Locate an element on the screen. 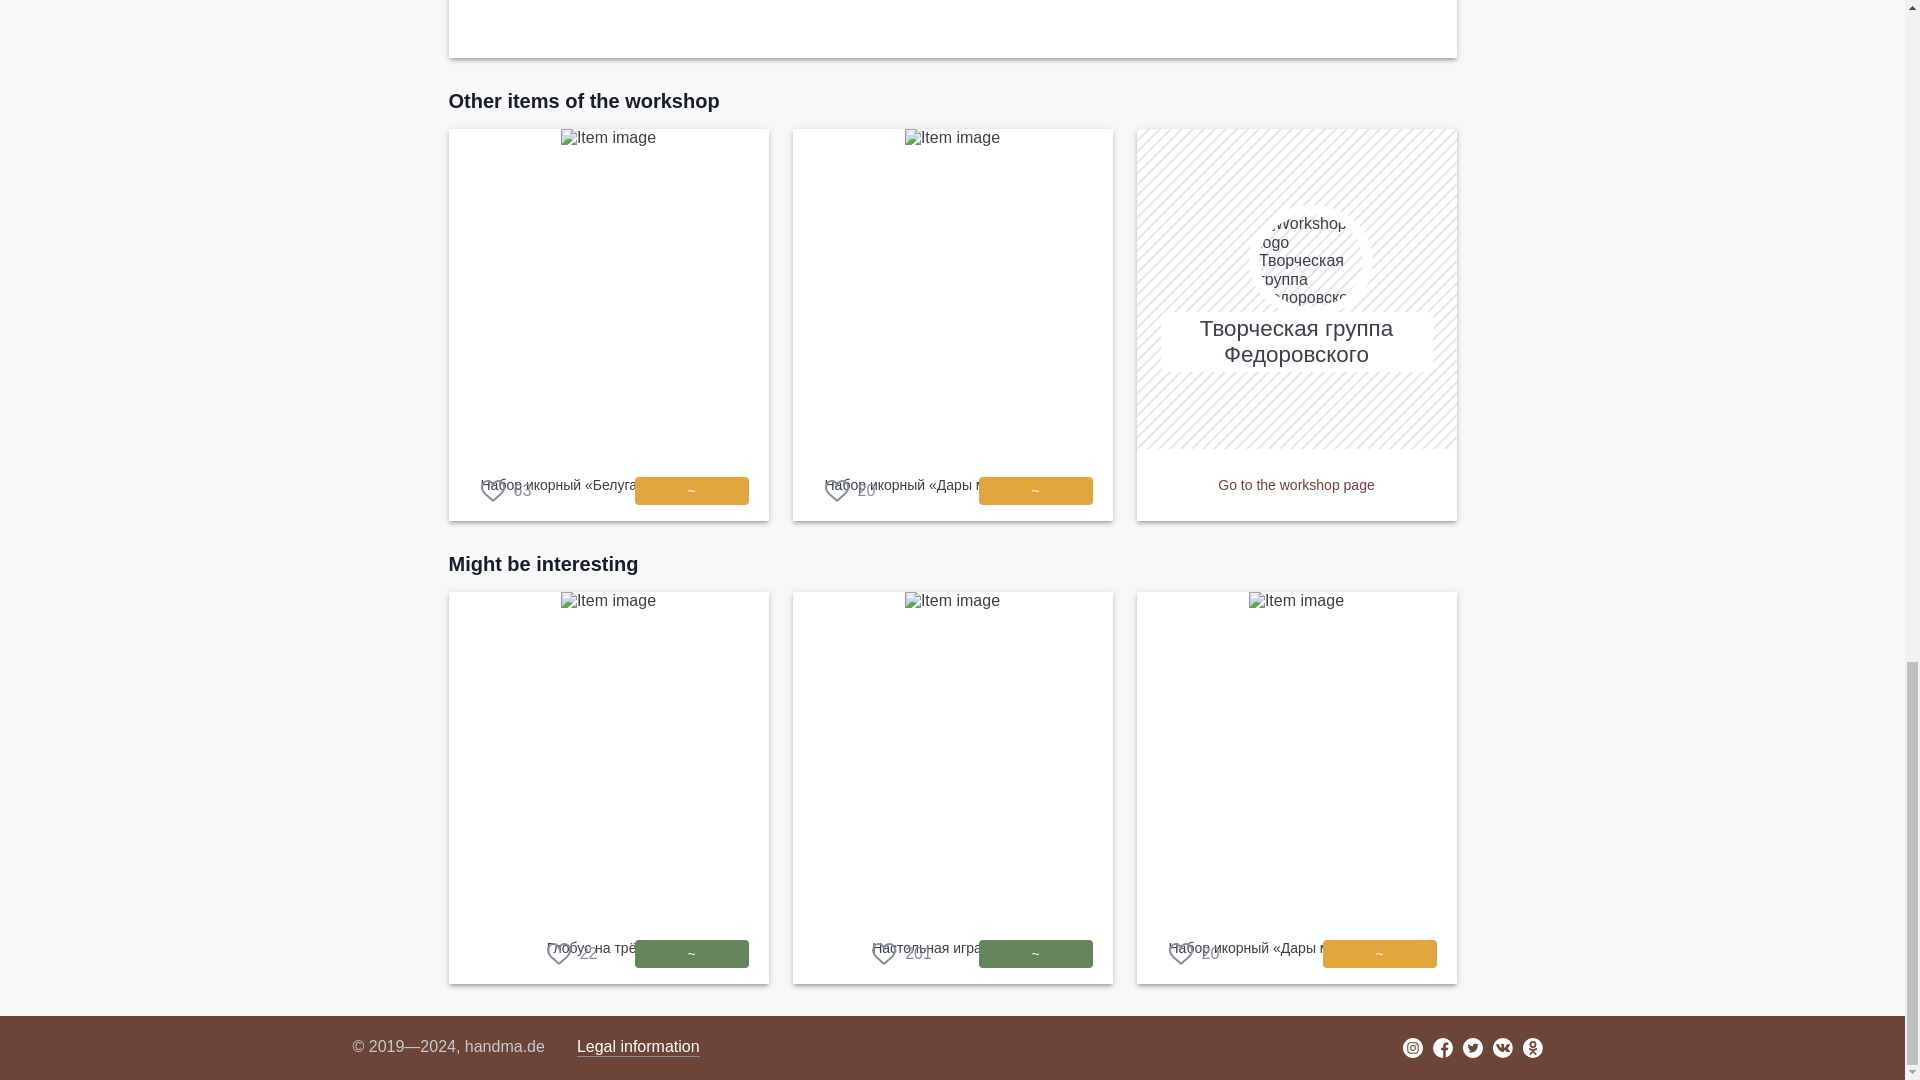 The width and height of the screenshot is (1920, 1080). Go to the workshop page is located at coordinates (1296, 484).